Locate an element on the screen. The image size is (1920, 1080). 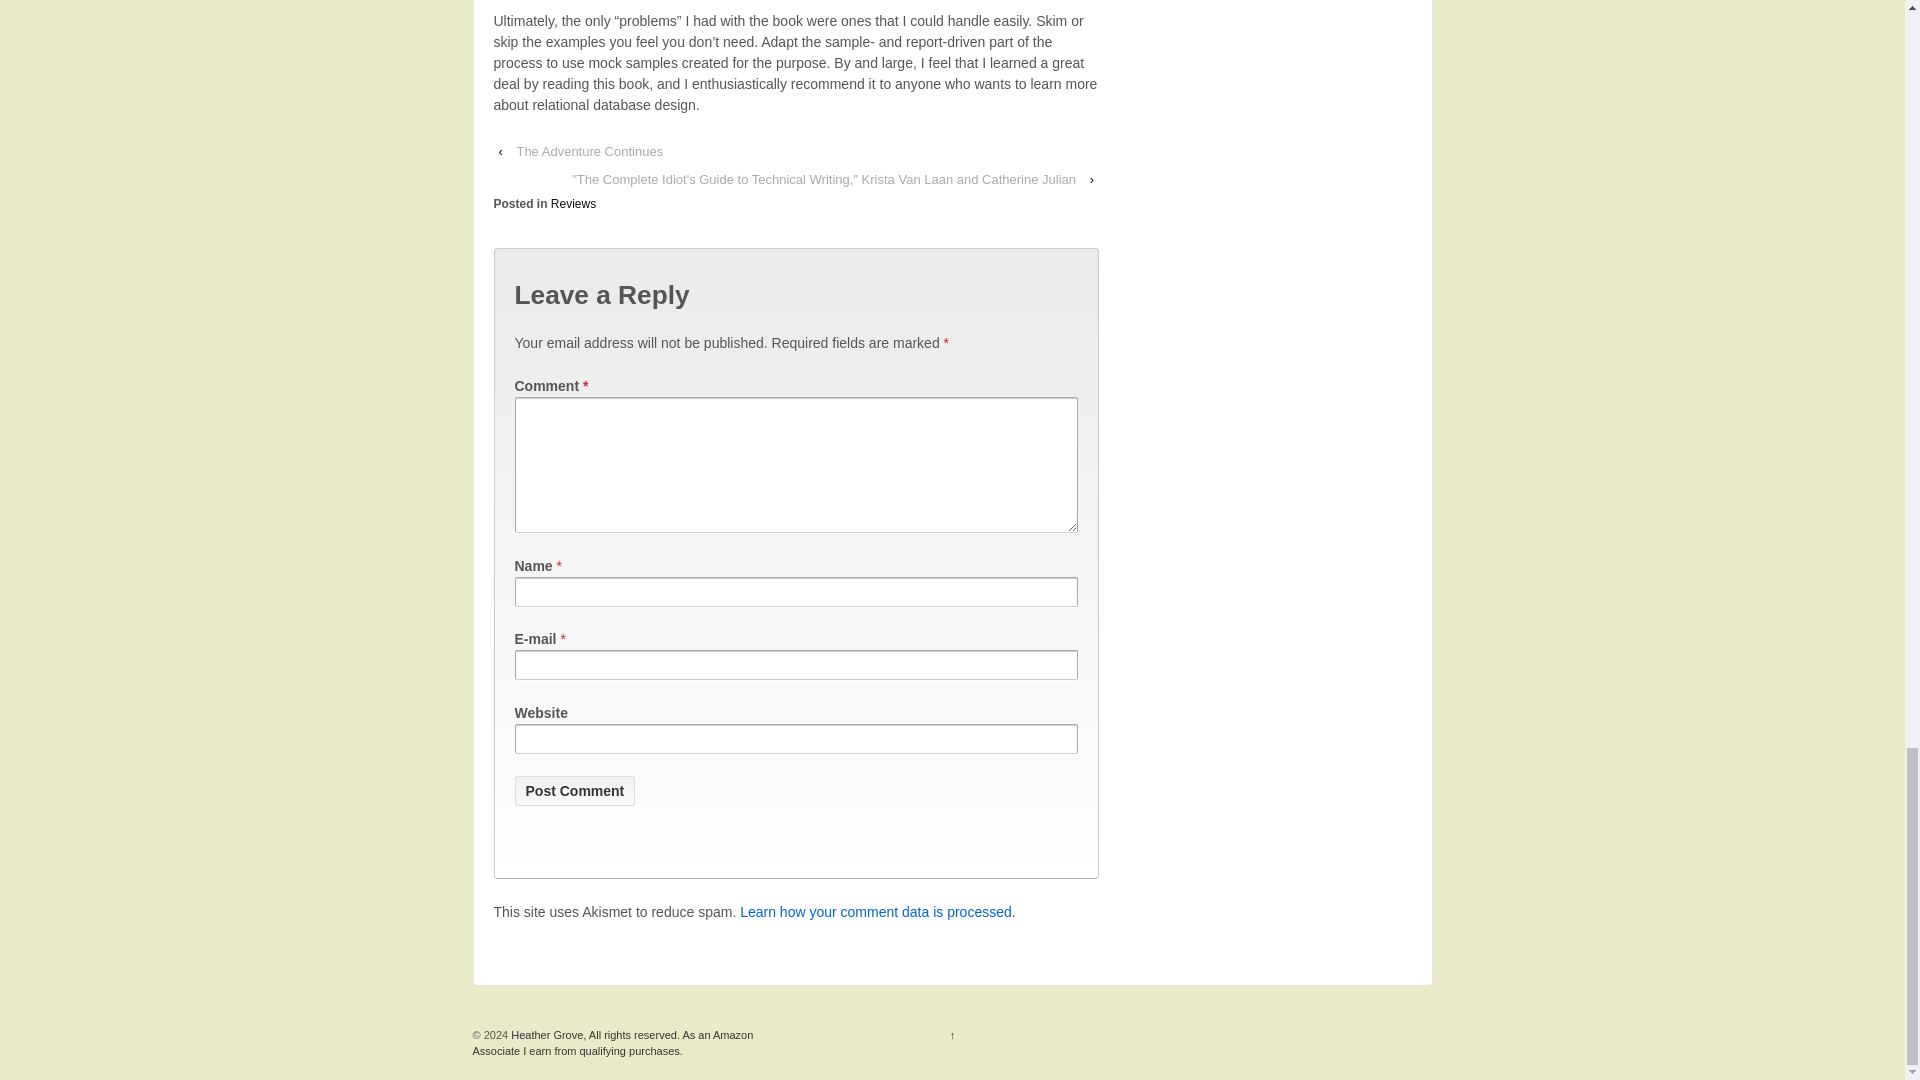
The Adventure Continues is located at coordinates (590, 152).